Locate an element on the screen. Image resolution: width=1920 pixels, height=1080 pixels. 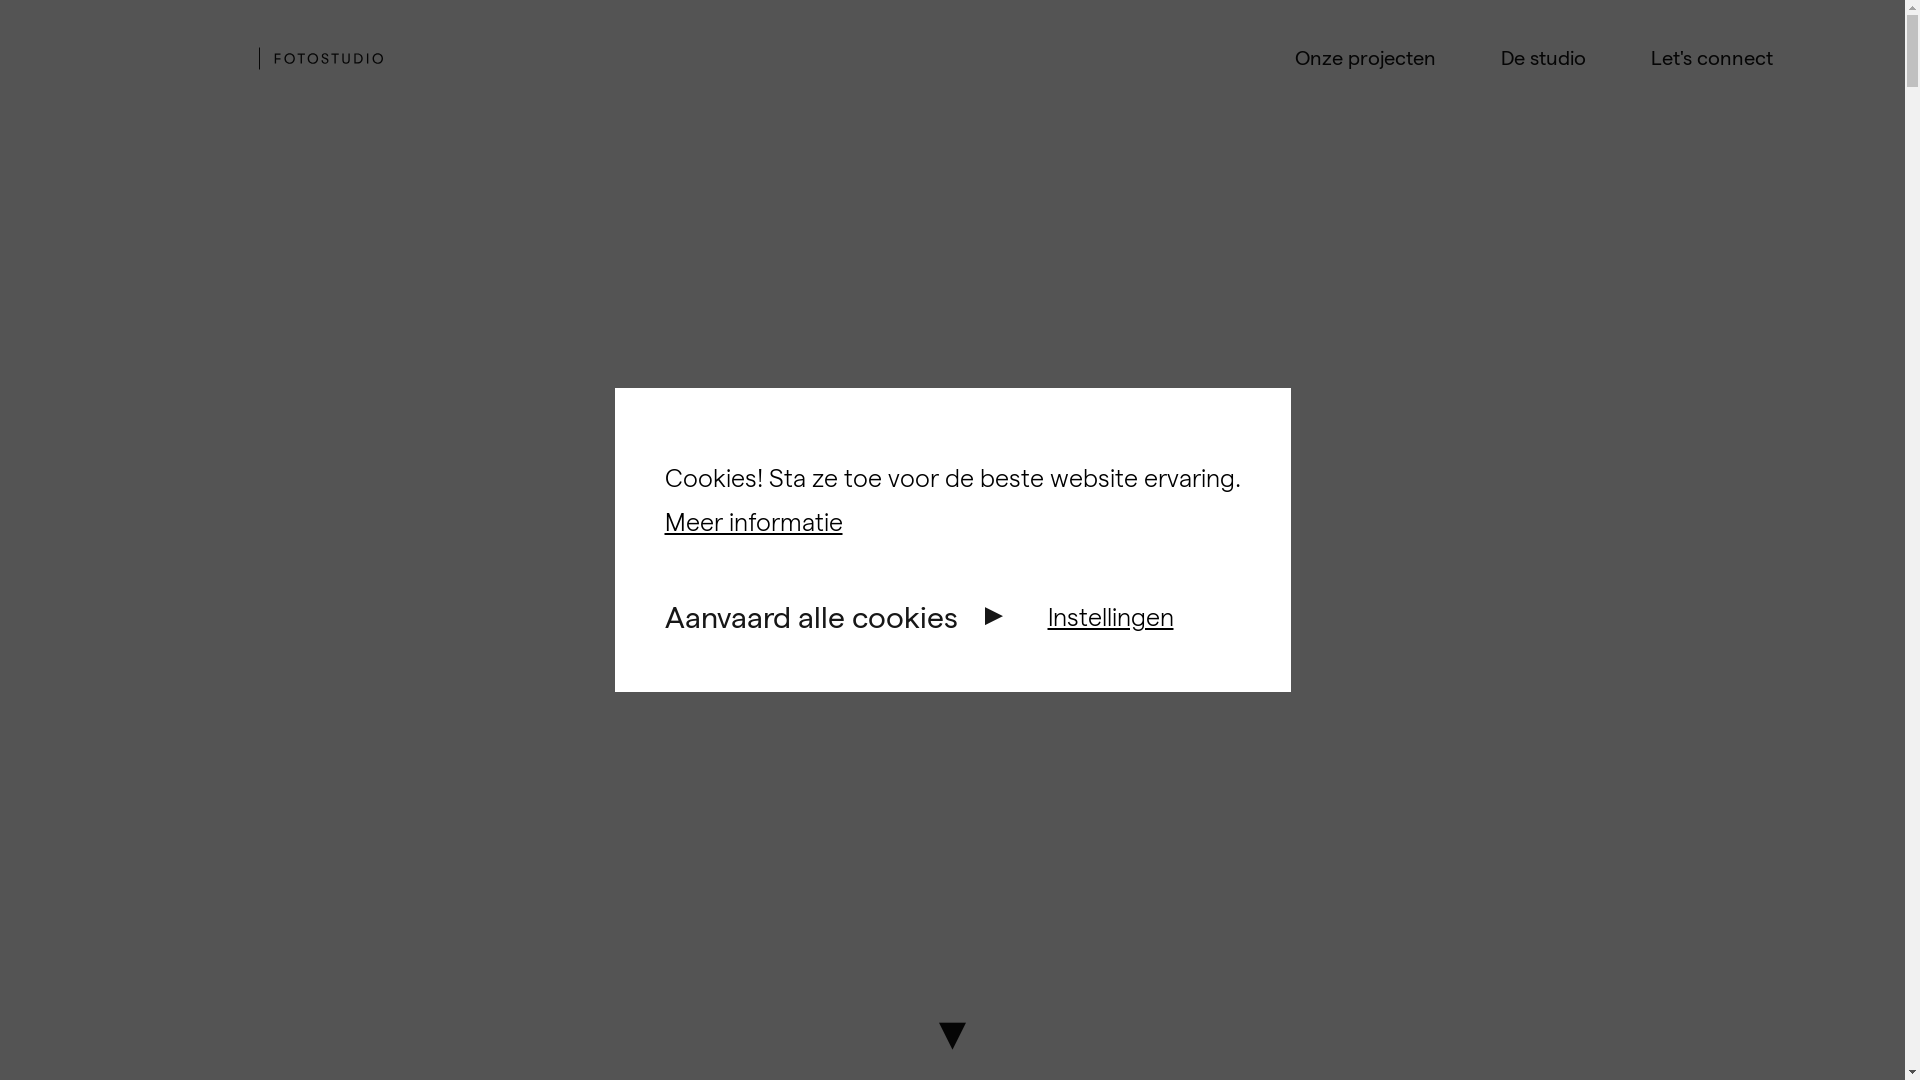
Onze projecten is located at coordinates (1364, 58).